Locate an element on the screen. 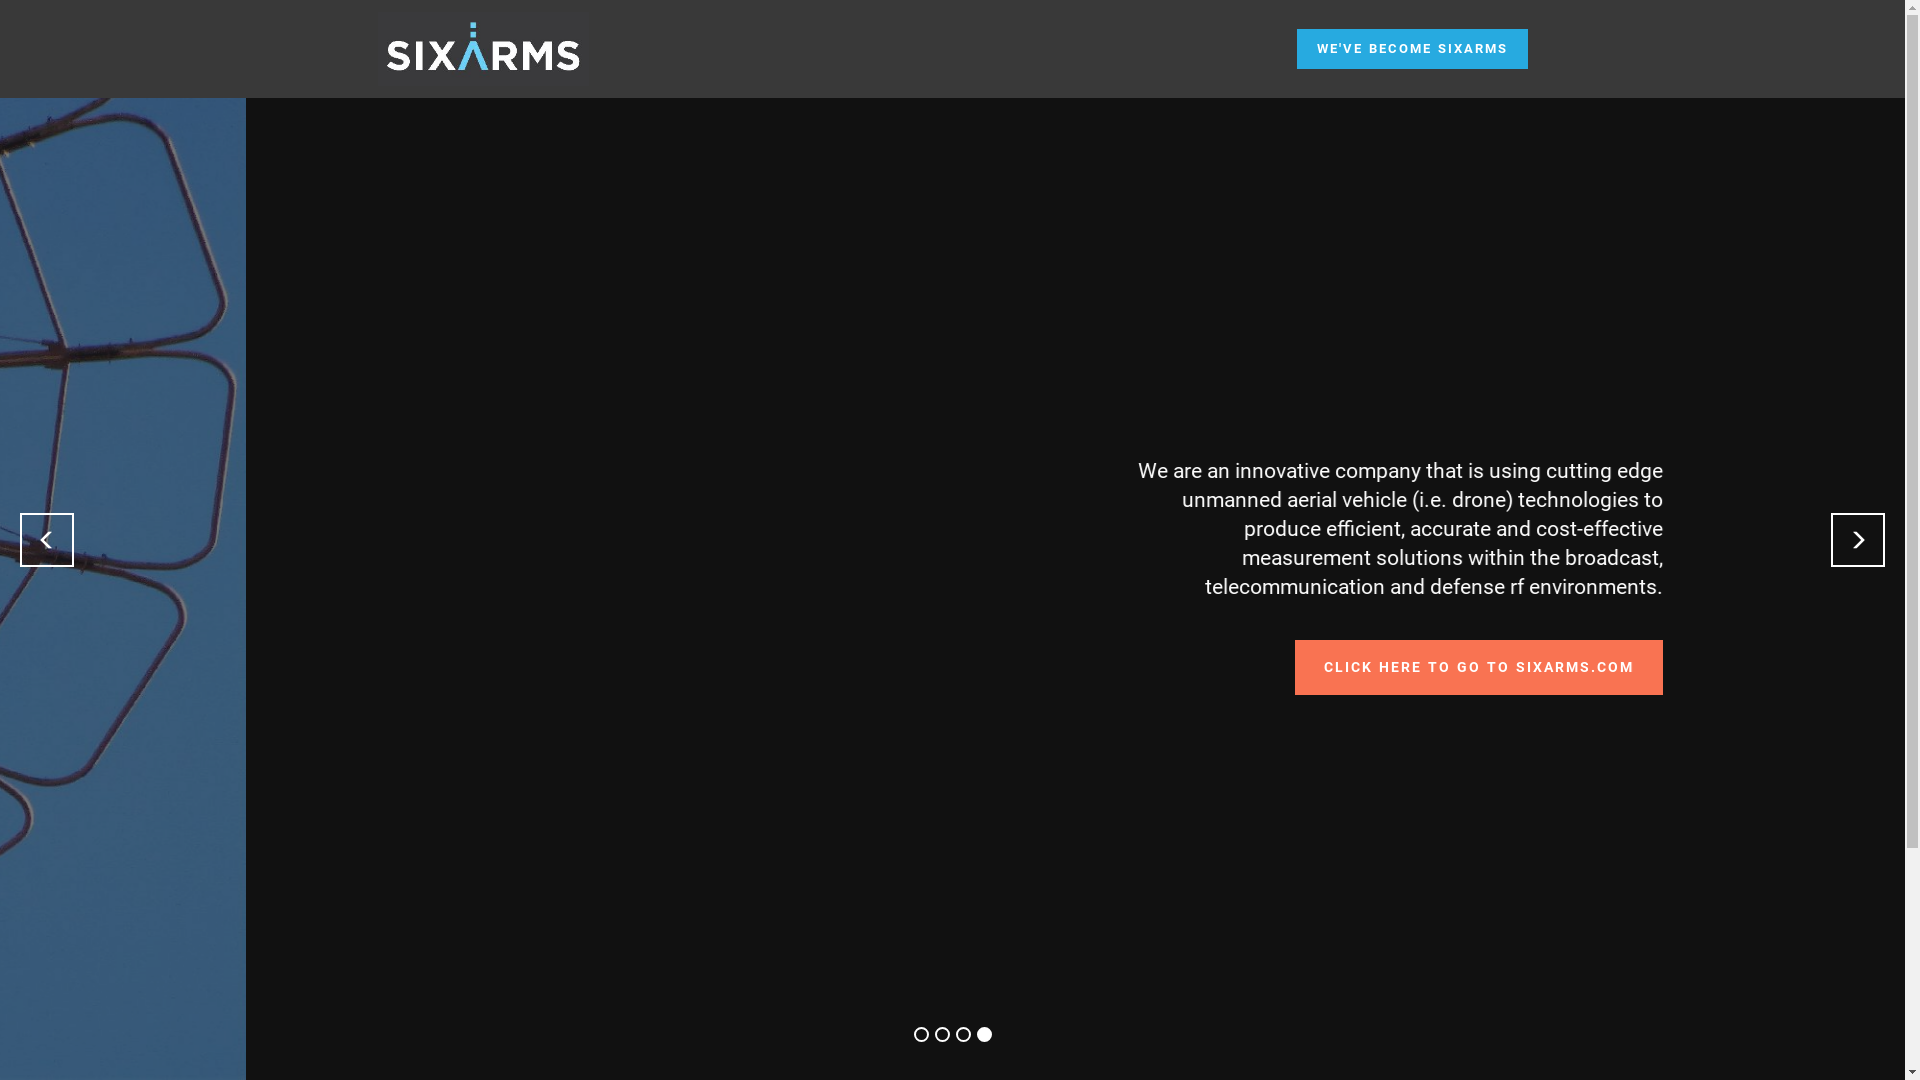 This screenshot has height=1080, width=1920. Previous is located at coordinates (47, 540).